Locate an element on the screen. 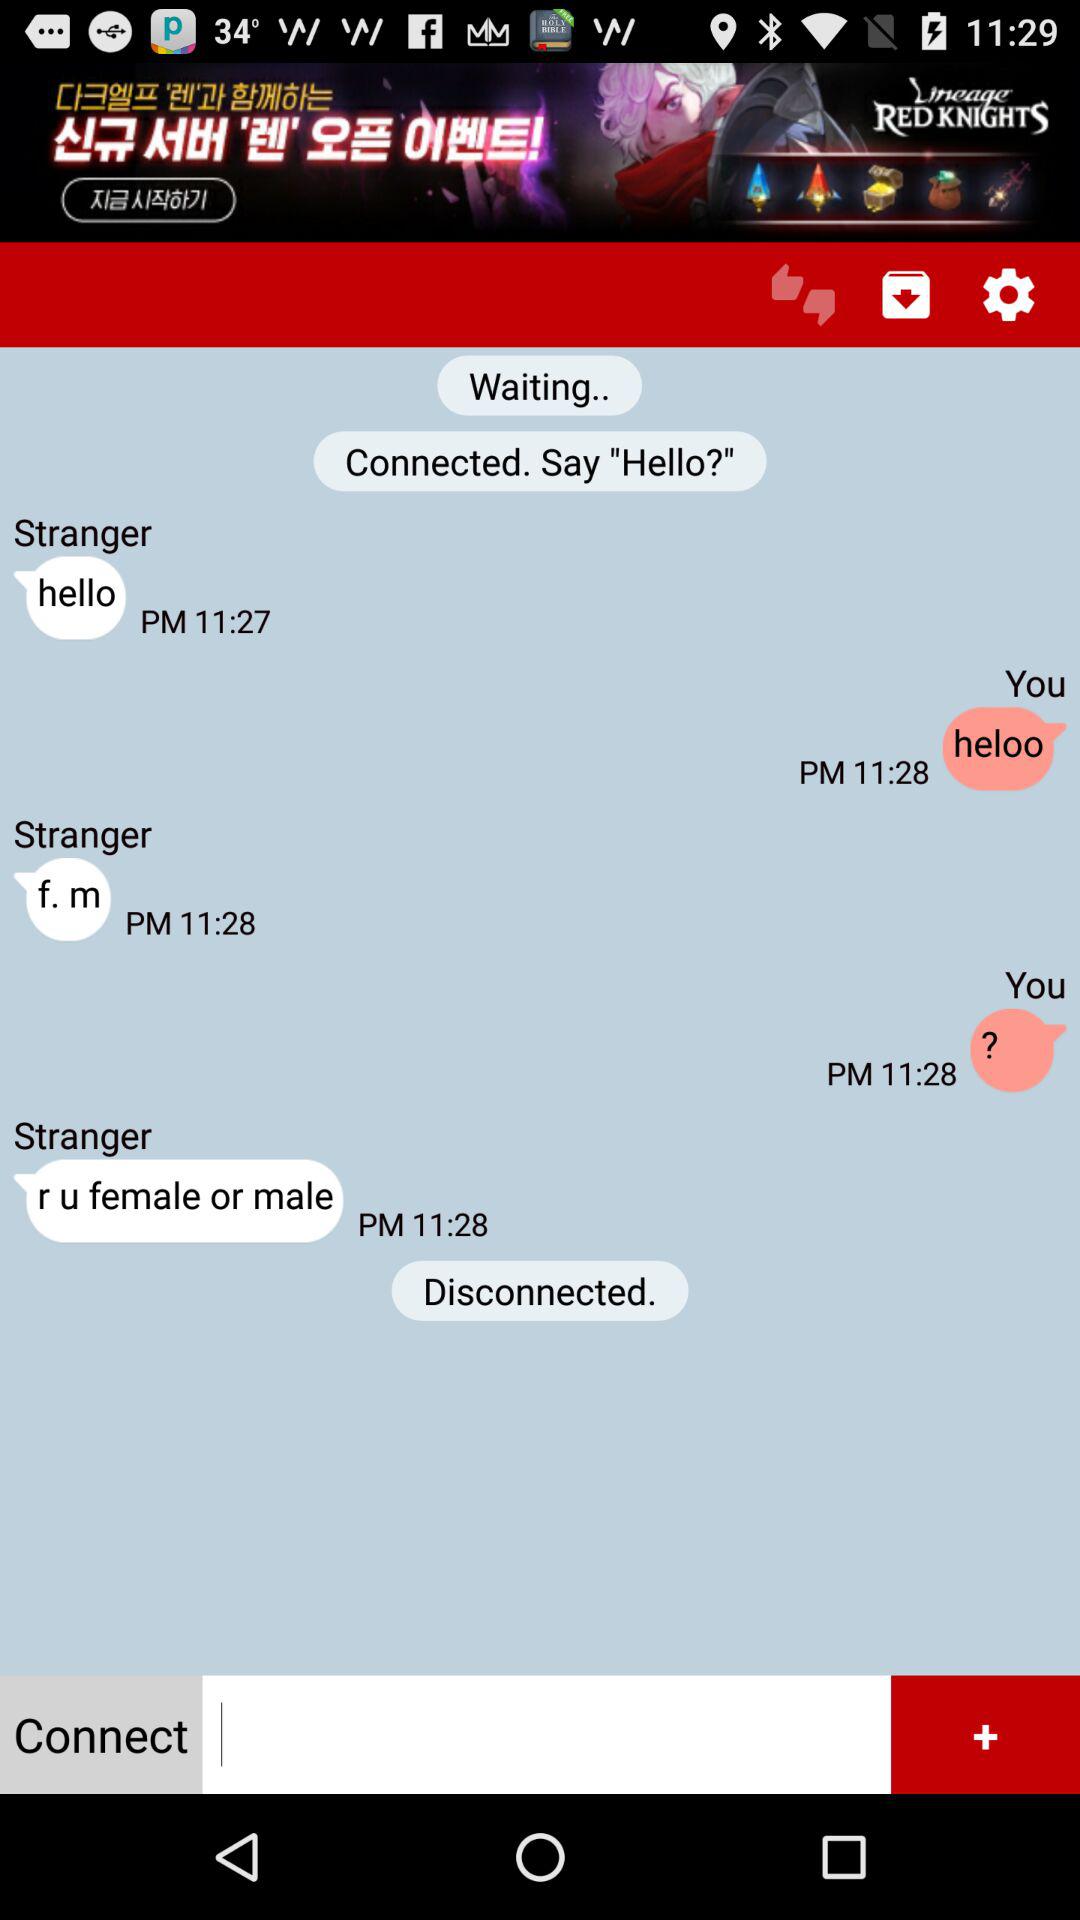 The height and width of the screenshot is (1920, 1080). select item next to pm 11:28 app is located at coordinates (1004, 750).